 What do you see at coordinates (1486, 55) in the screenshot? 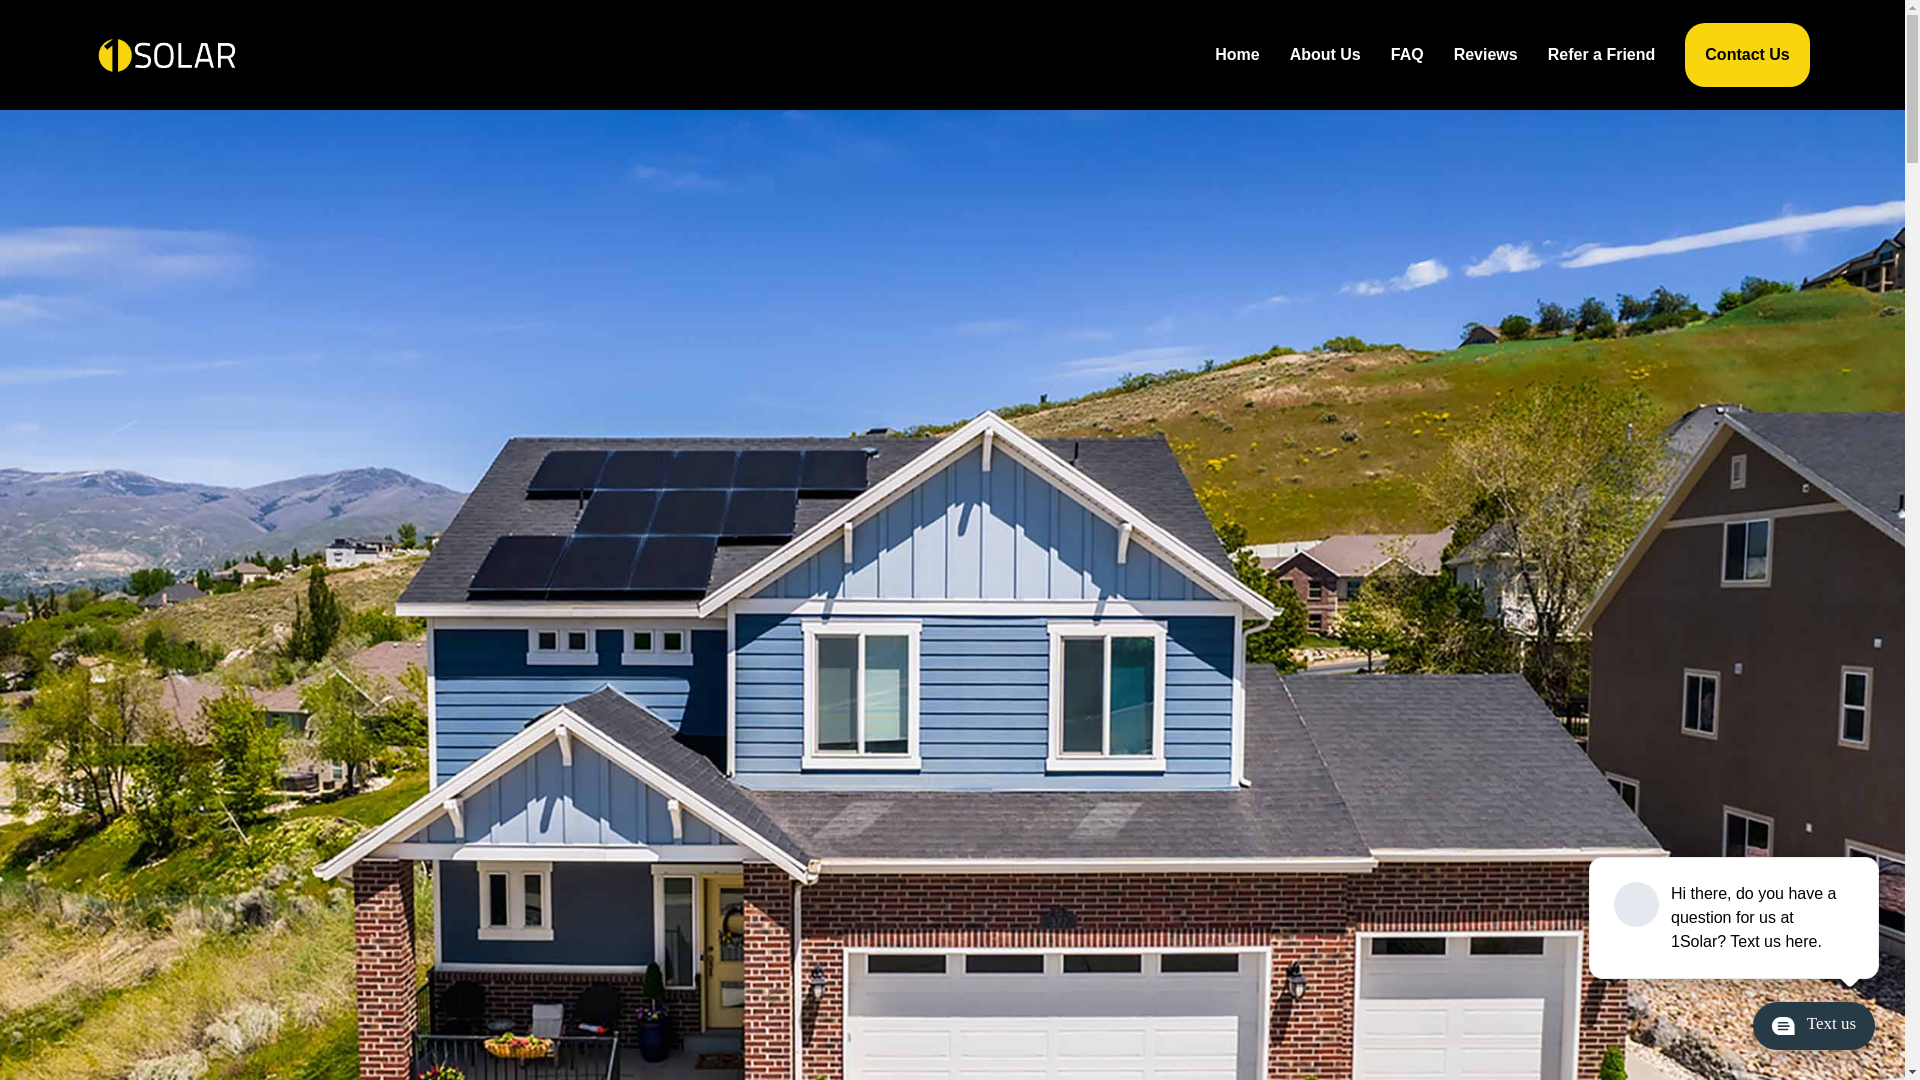
I see `Reviews` at bounding box center [1486, 55].